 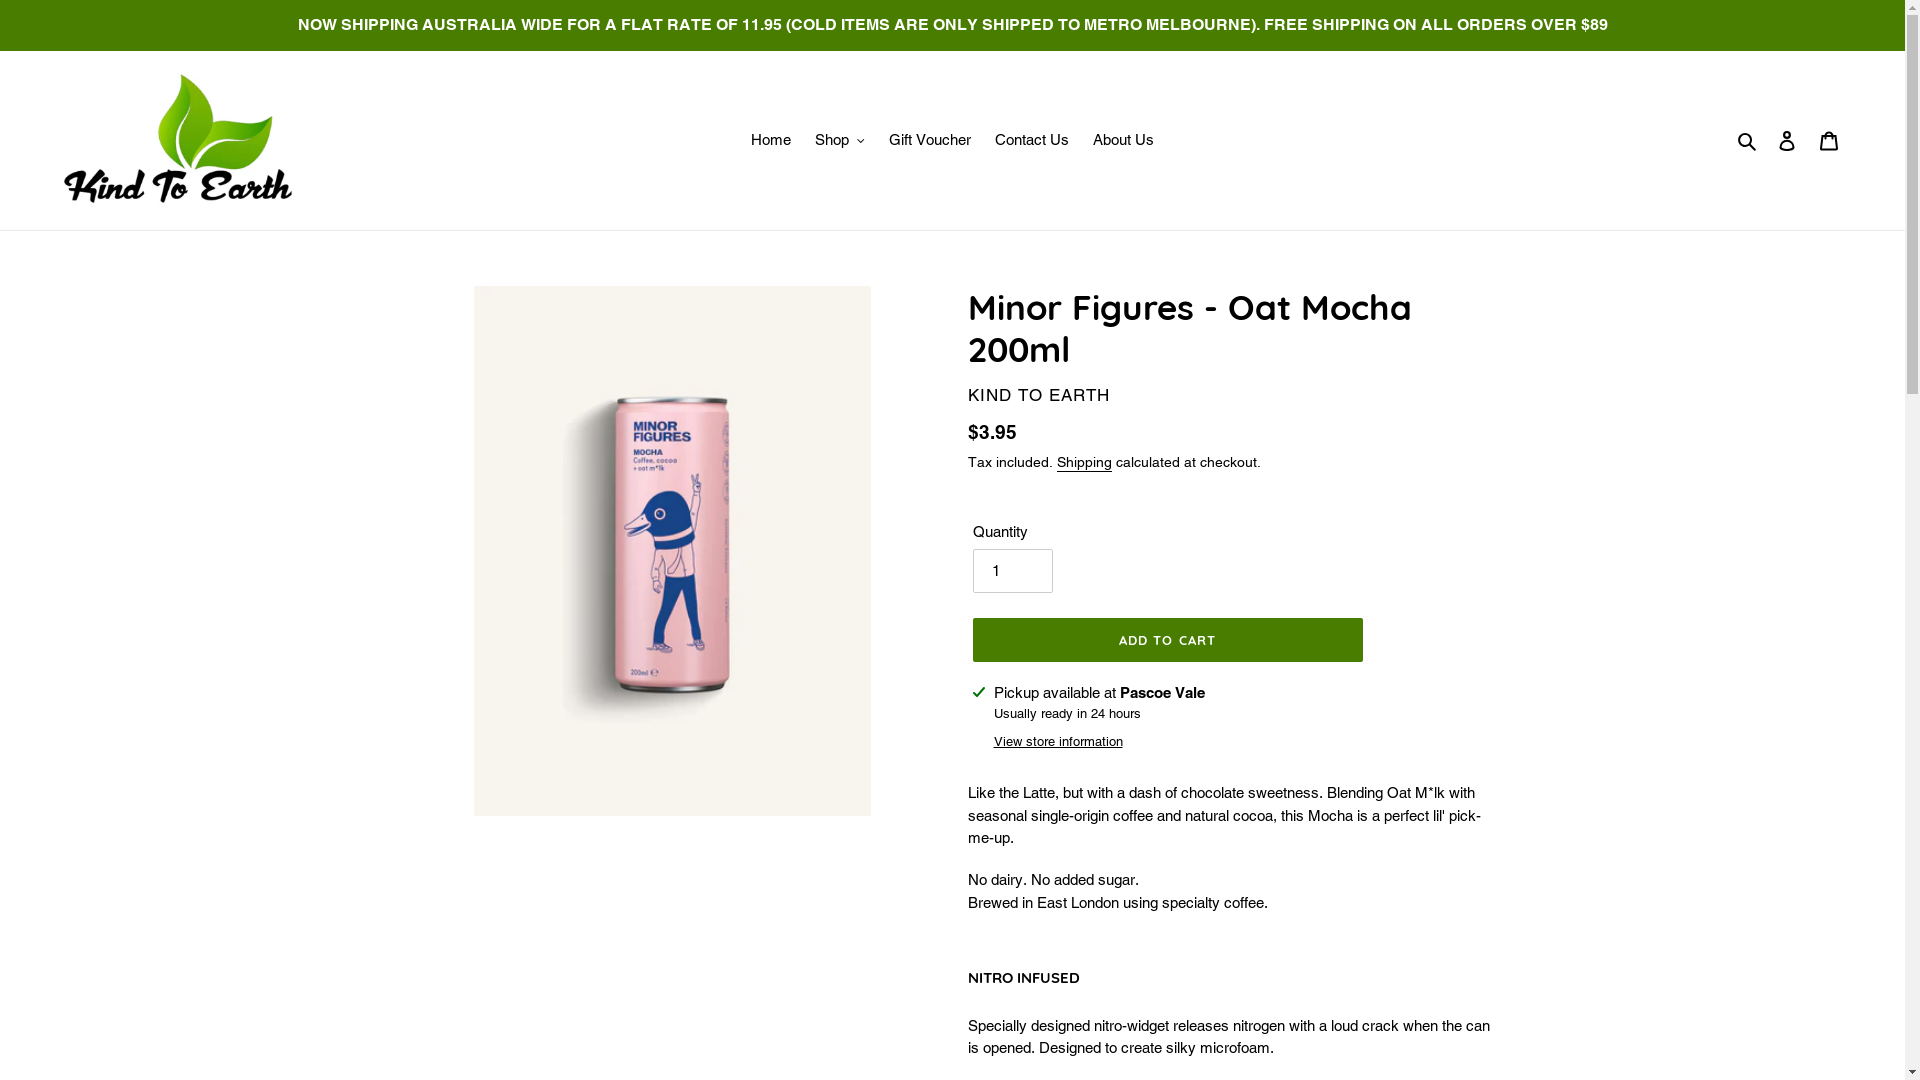 What do you see at coordinates (1084, 463) in the screenshot?
I see `Shipping` at bounding box center [1084, 463].